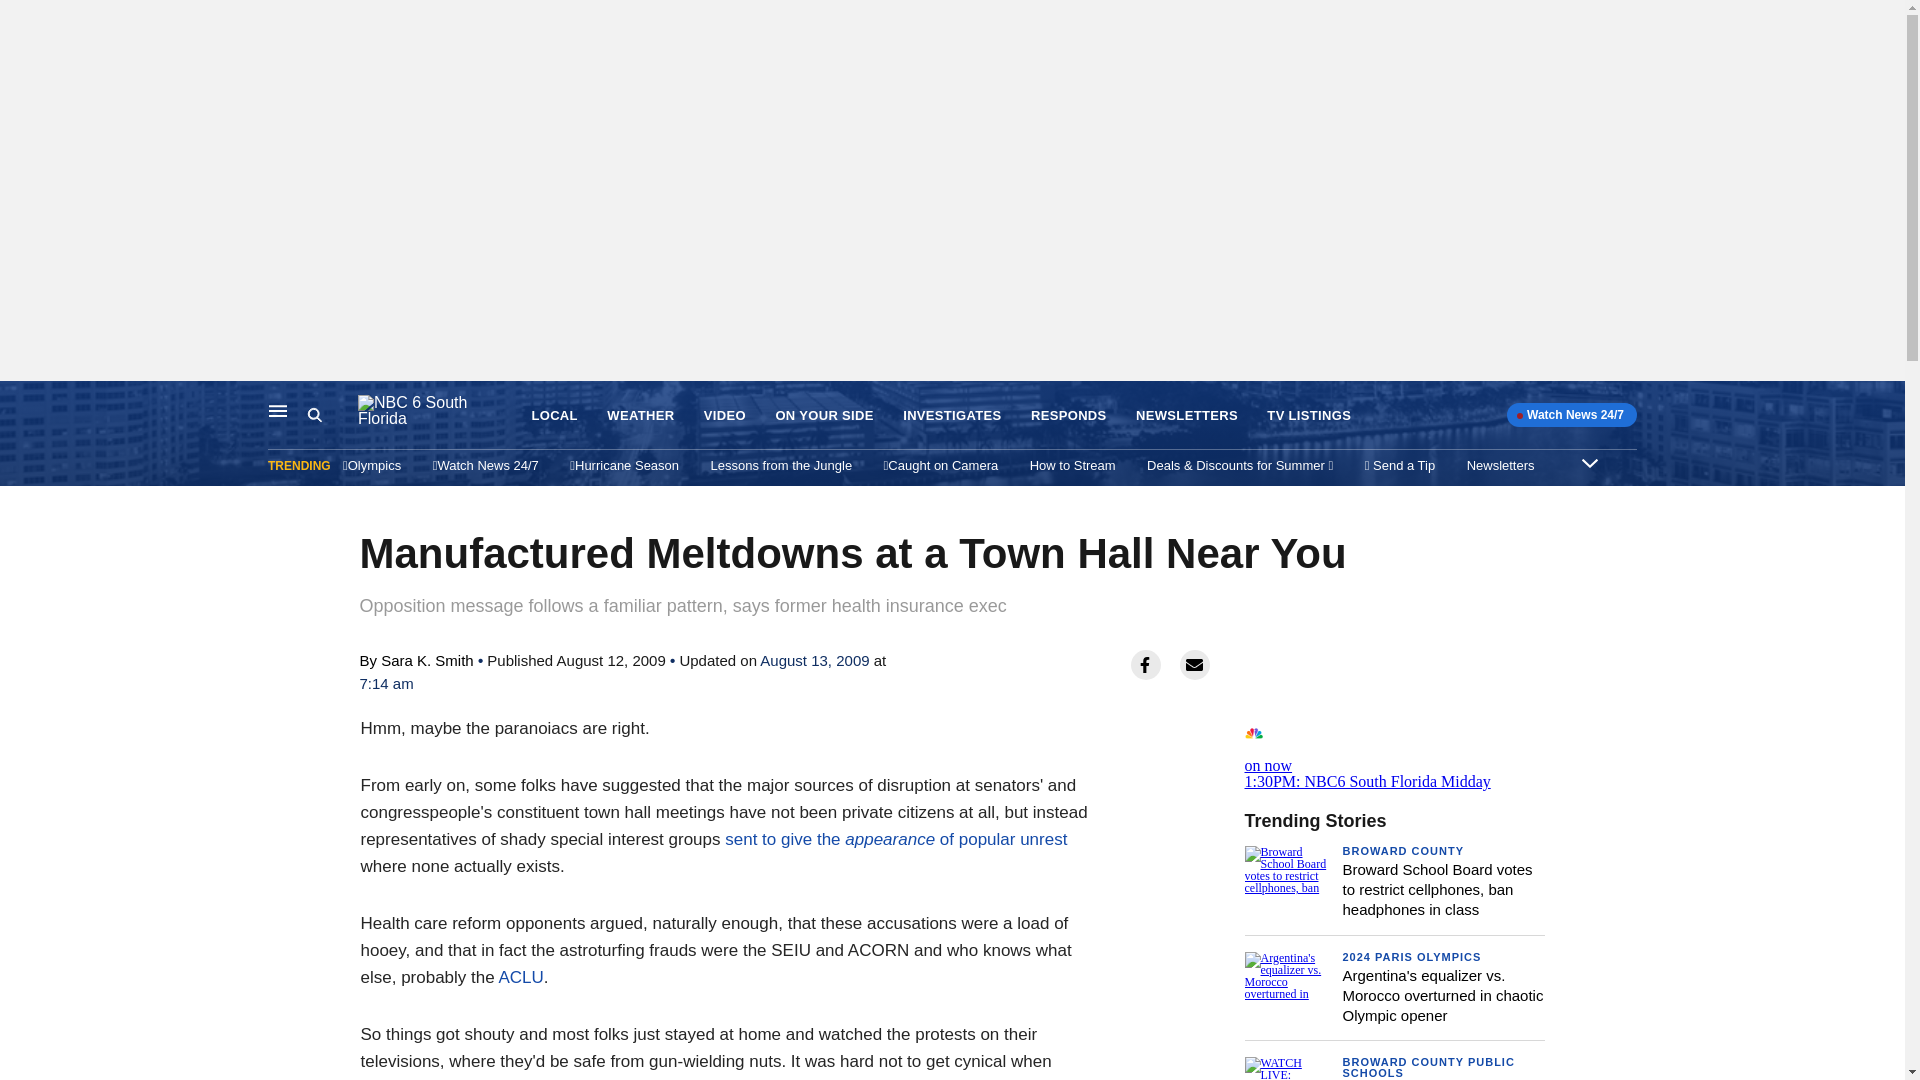 The image size is (1920, 1080). What do you see at coordinates (951, 416) in the screenshot?
I see `INVESTIGATES` at bounding box center [951, 416].